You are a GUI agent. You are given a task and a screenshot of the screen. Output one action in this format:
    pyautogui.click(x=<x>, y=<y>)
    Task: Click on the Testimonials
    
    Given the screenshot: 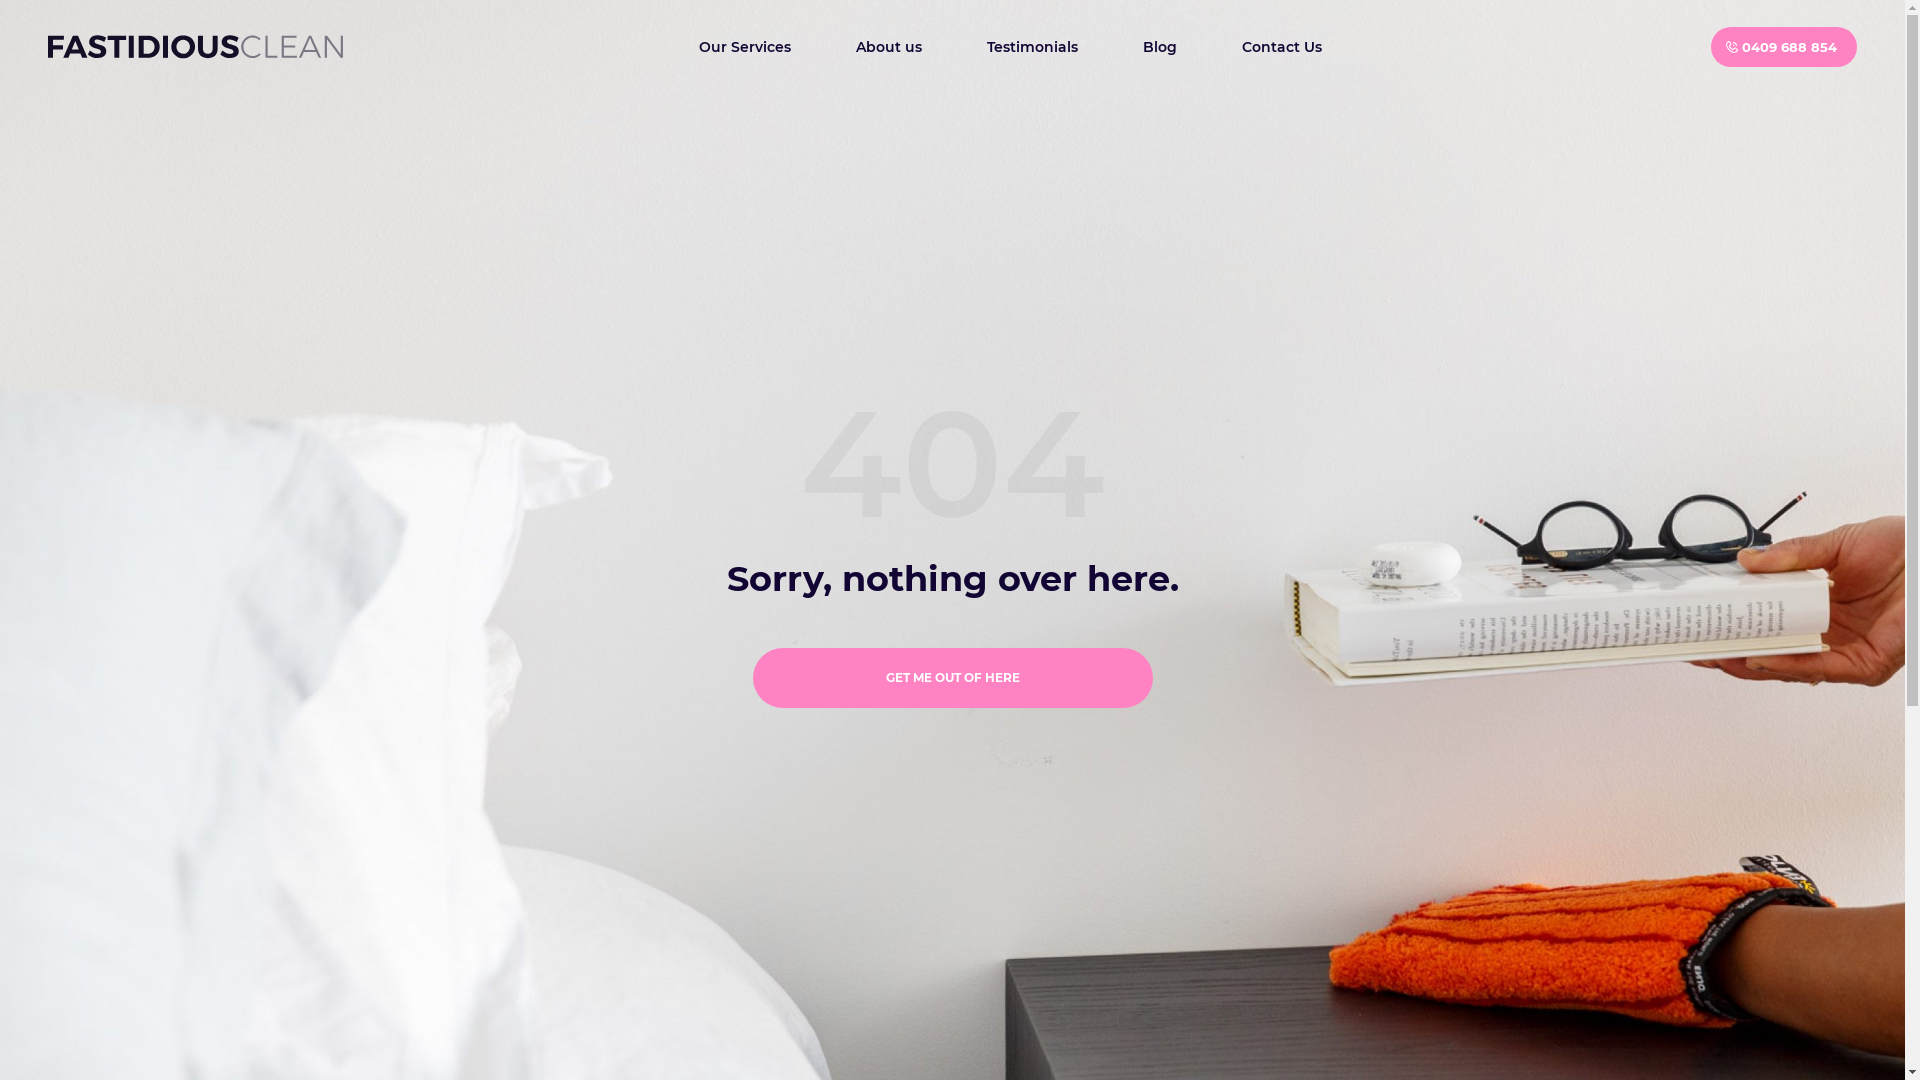 What is the action you would take?
    pyautogui.click(x=1032, y=47)
    